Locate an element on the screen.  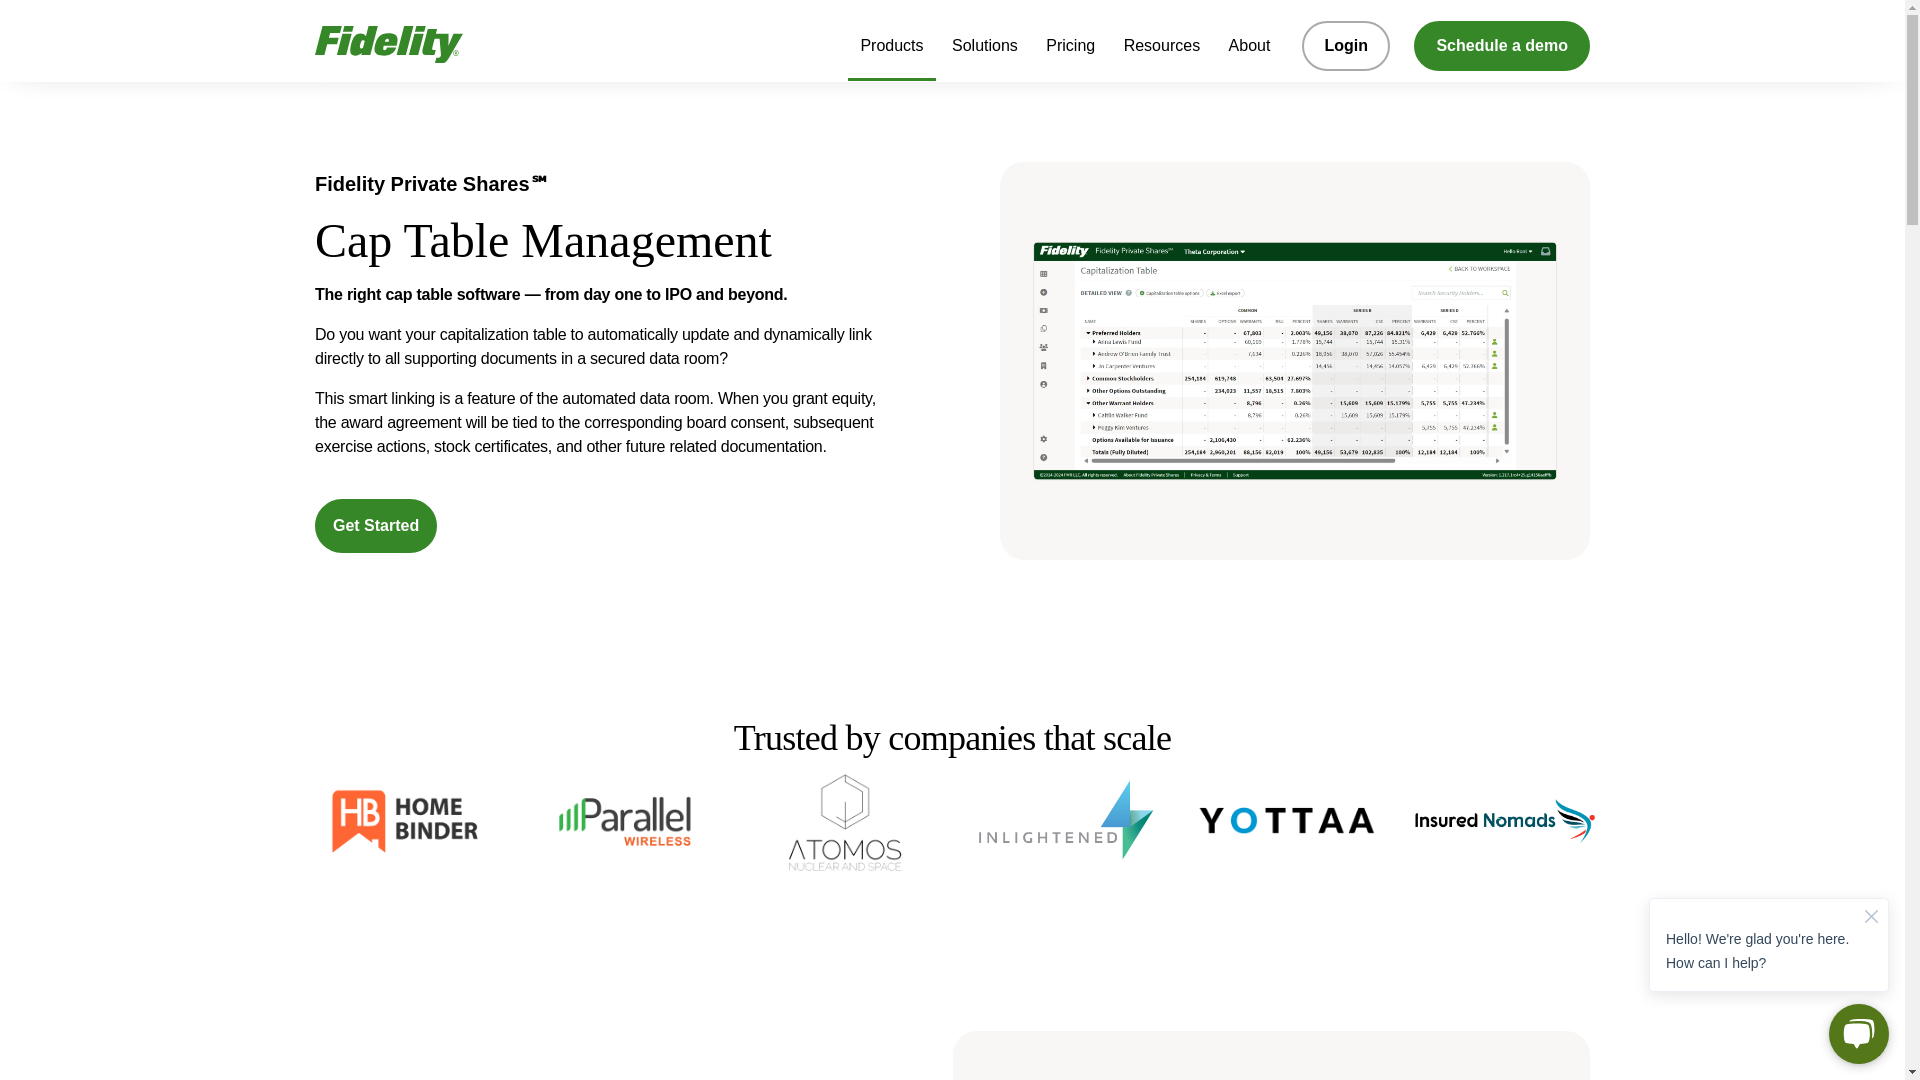
Products is located at coordinates (892, 54).